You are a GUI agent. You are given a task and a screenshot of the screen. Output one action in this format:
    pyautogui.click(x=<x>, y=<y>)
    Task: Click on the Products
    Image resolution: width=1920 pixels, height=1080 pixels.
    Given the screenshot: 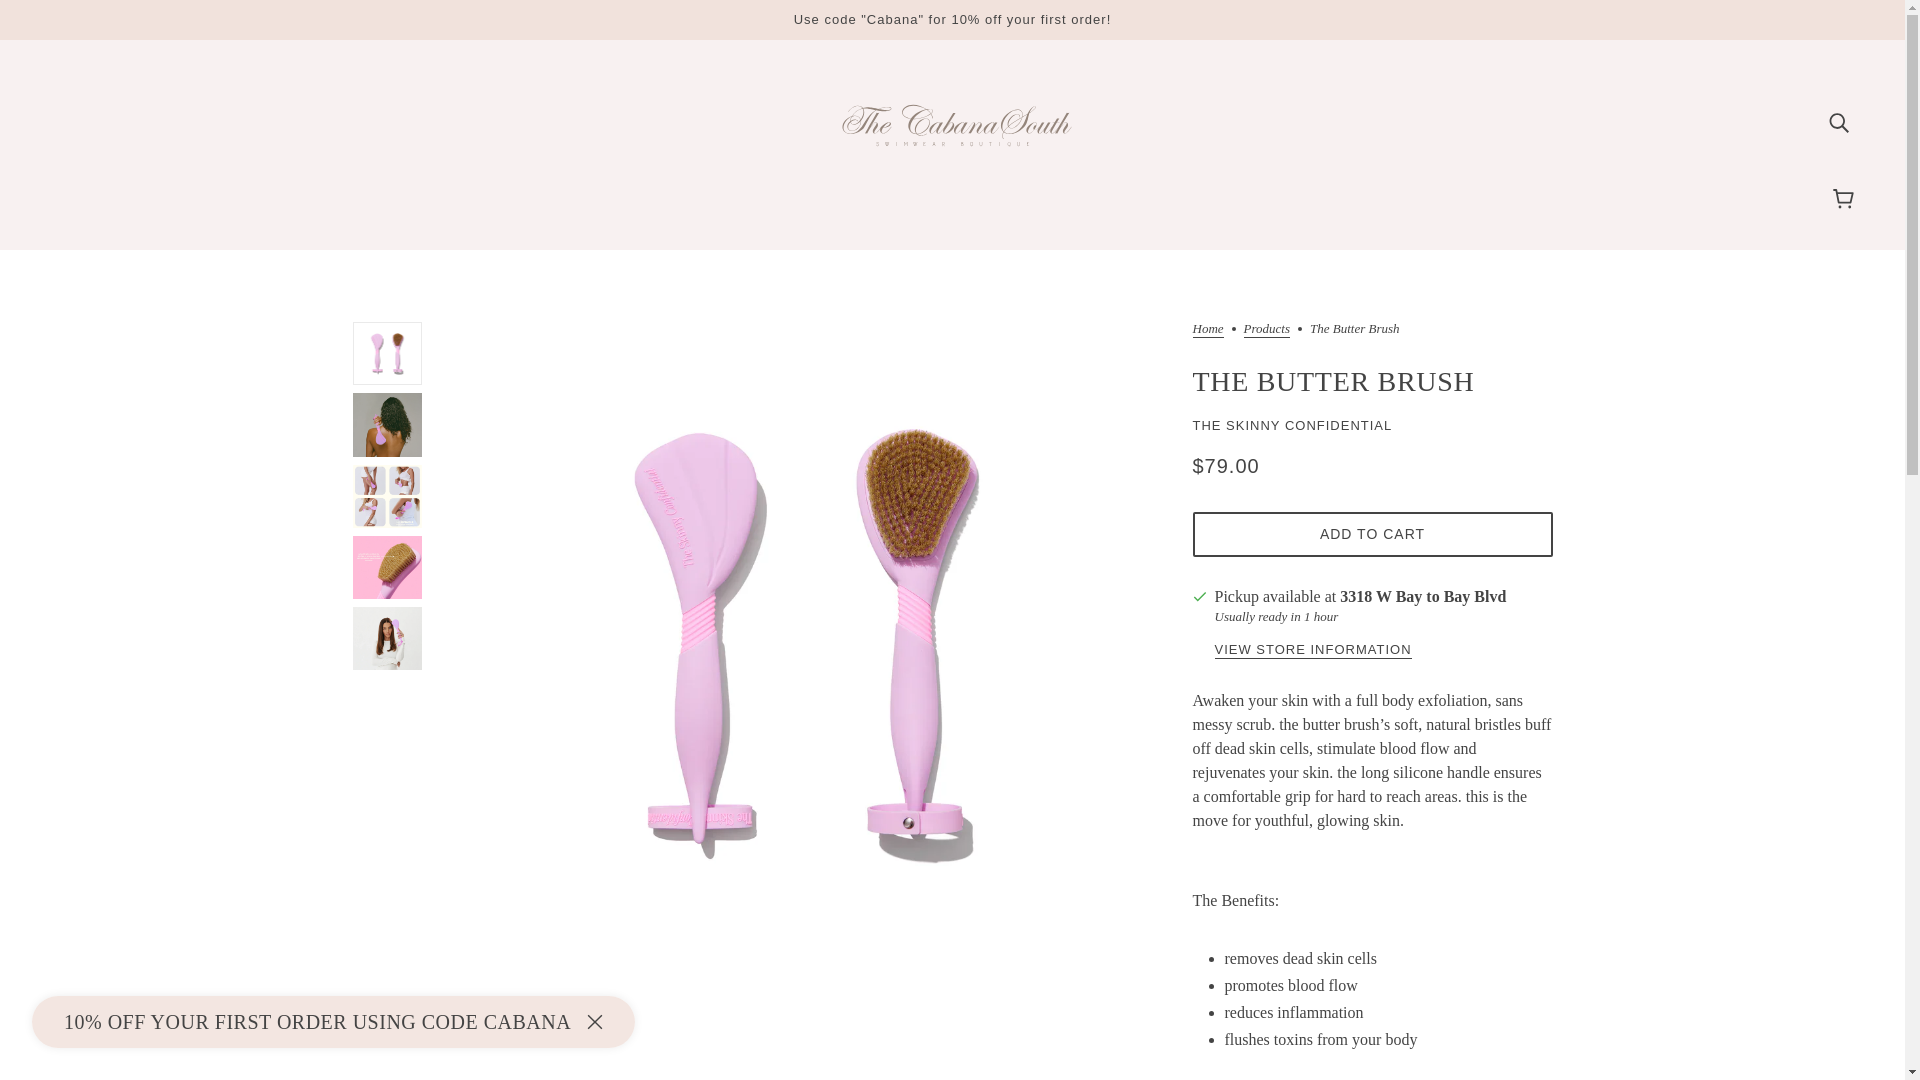 What is the action you would take?
    pyautogui.click(x=1267, y=330)
    